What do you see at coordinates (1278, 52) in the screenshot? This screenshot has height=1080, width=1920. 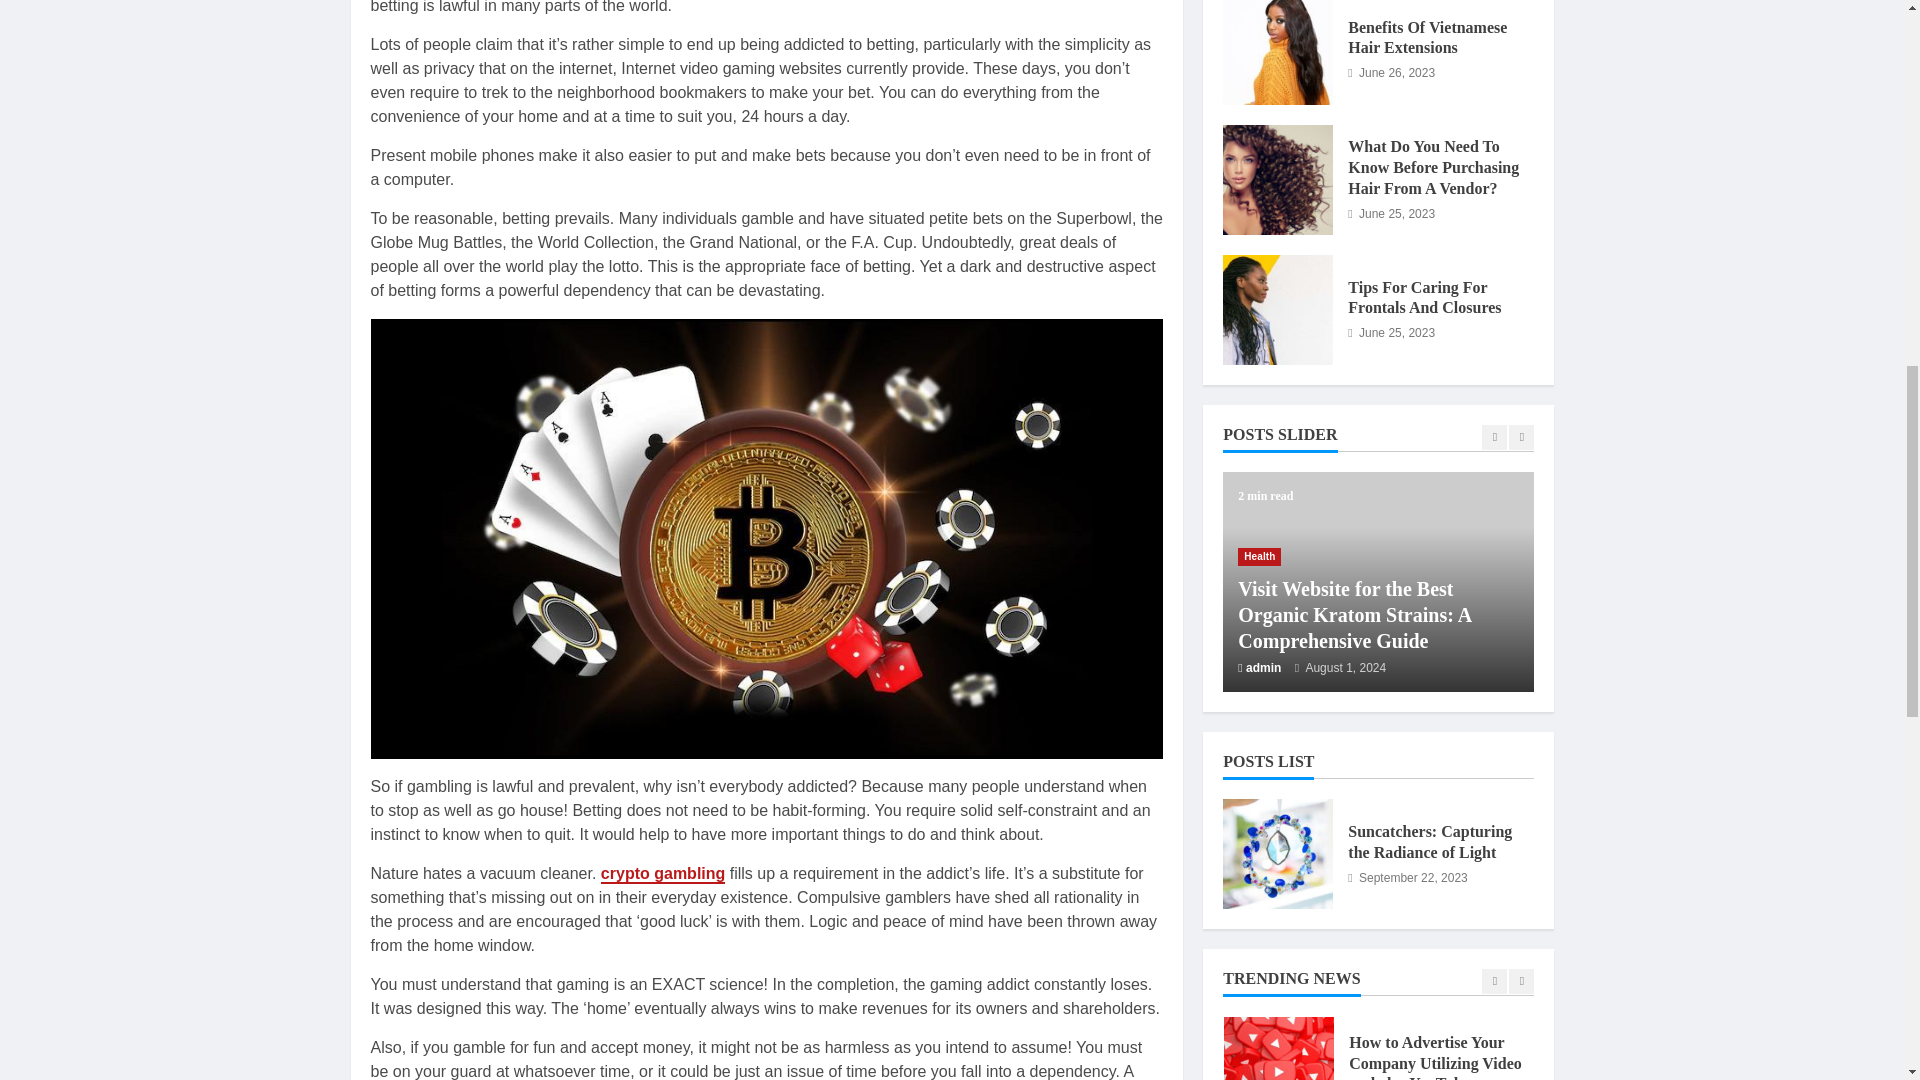 I see `Benefits Of Vietnamese Hair Extensions` at bounding box center [1278, 52].